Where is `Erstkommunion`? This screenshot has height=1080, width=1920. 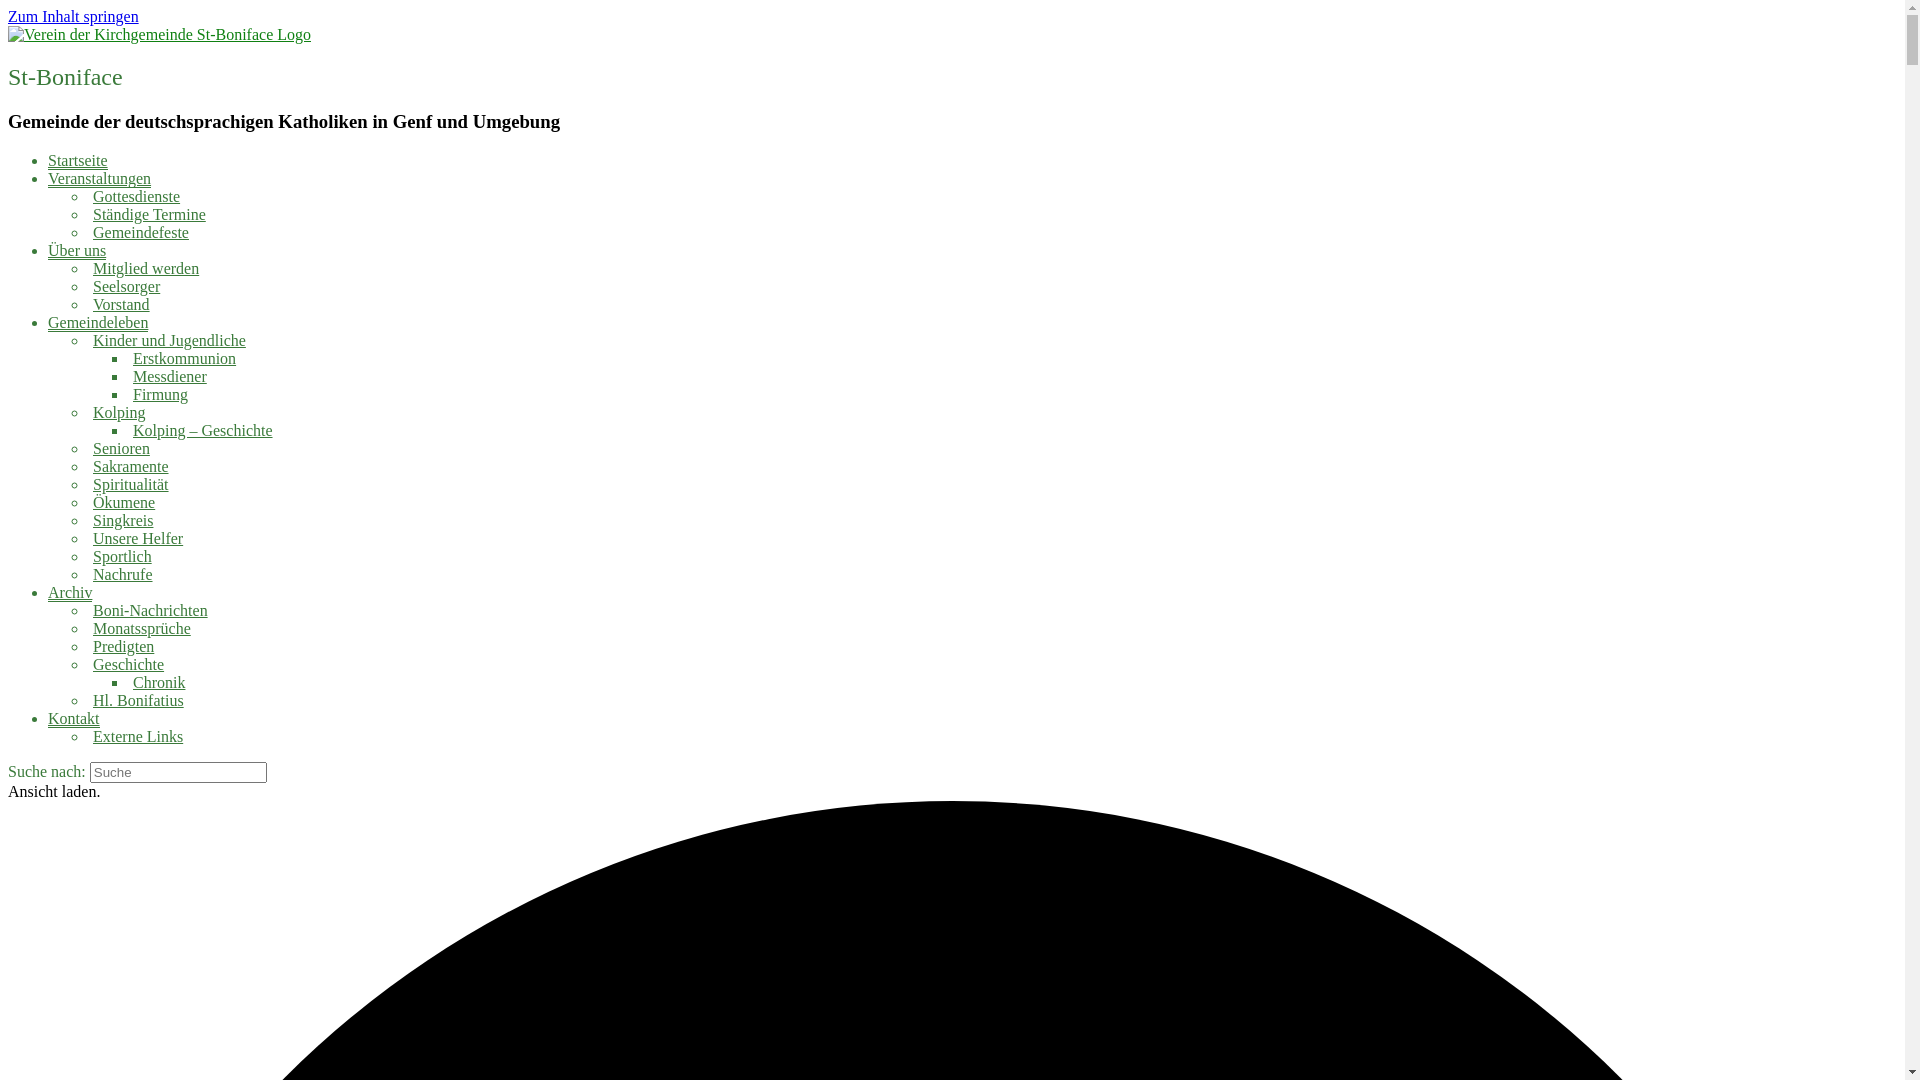 Erstkommunion is located at coordinates (182, 358).